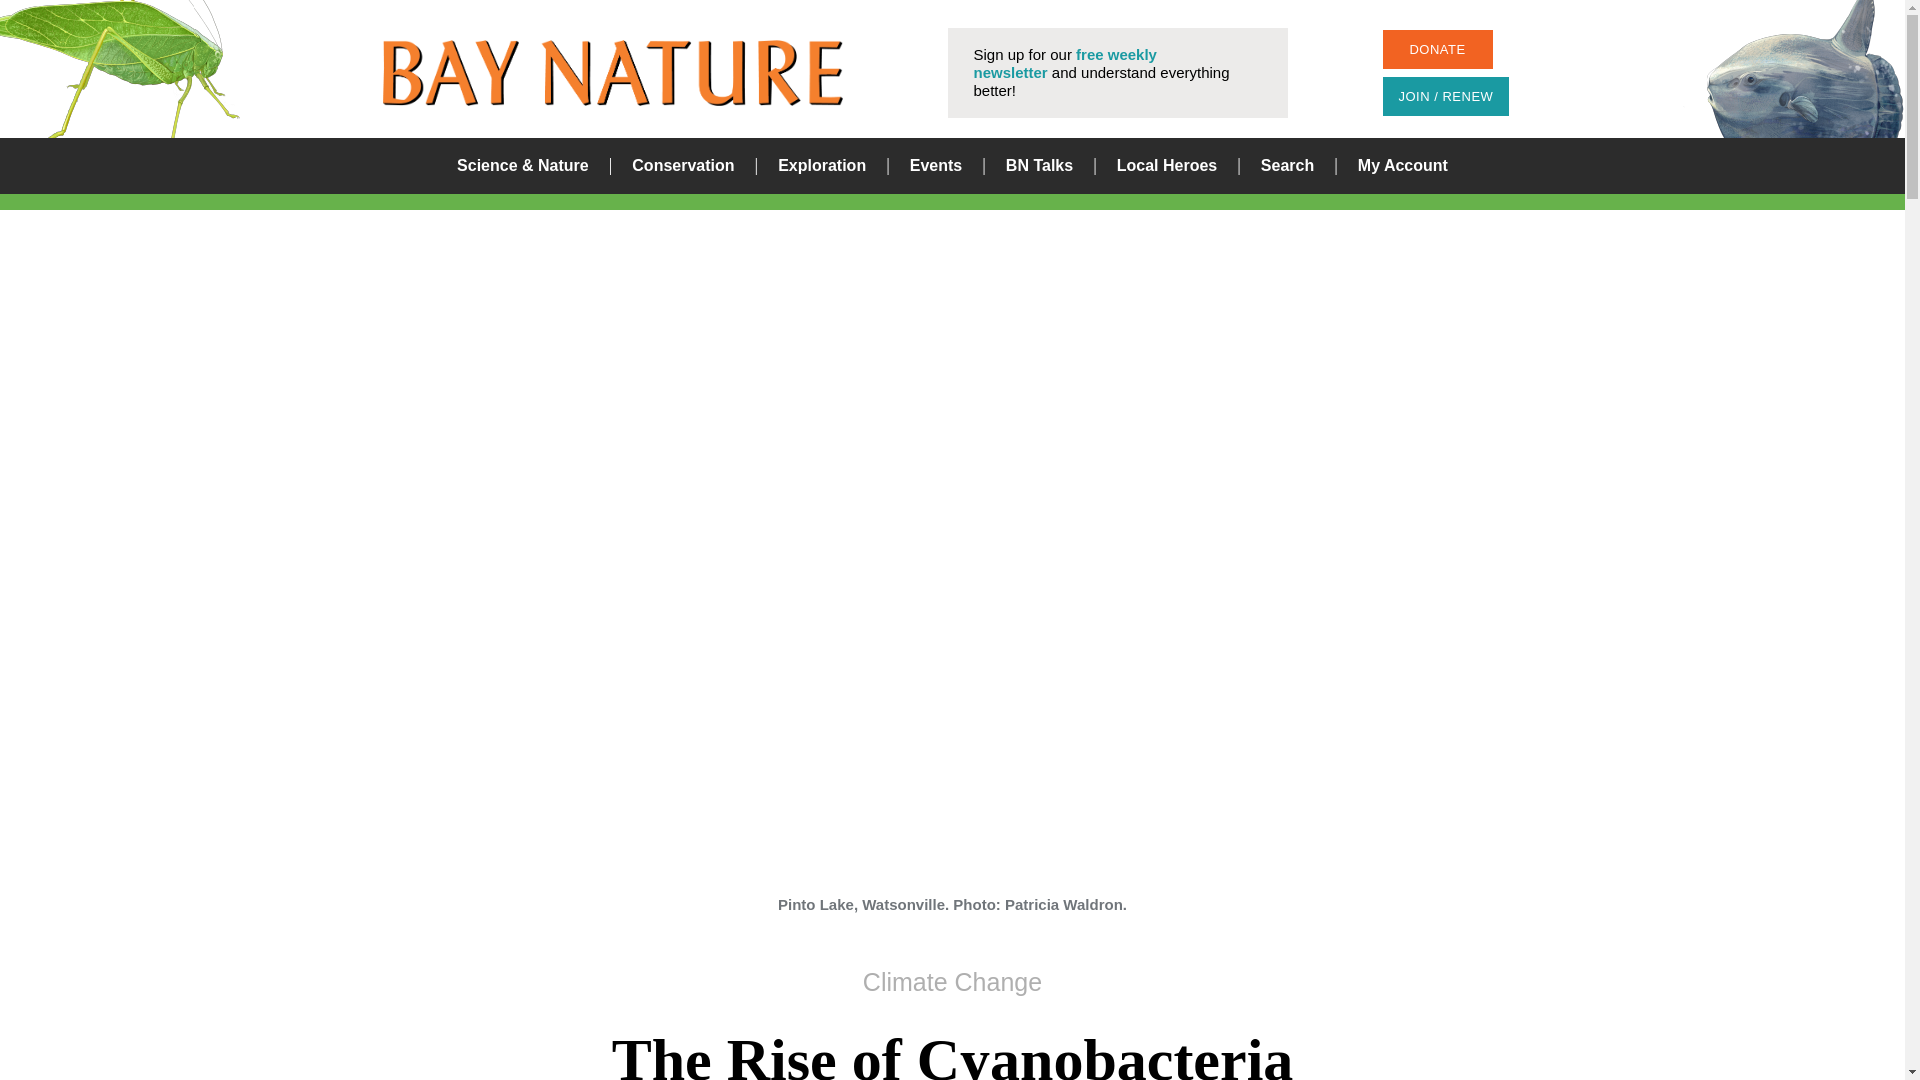  I want to click on Events, so click(936, 166).